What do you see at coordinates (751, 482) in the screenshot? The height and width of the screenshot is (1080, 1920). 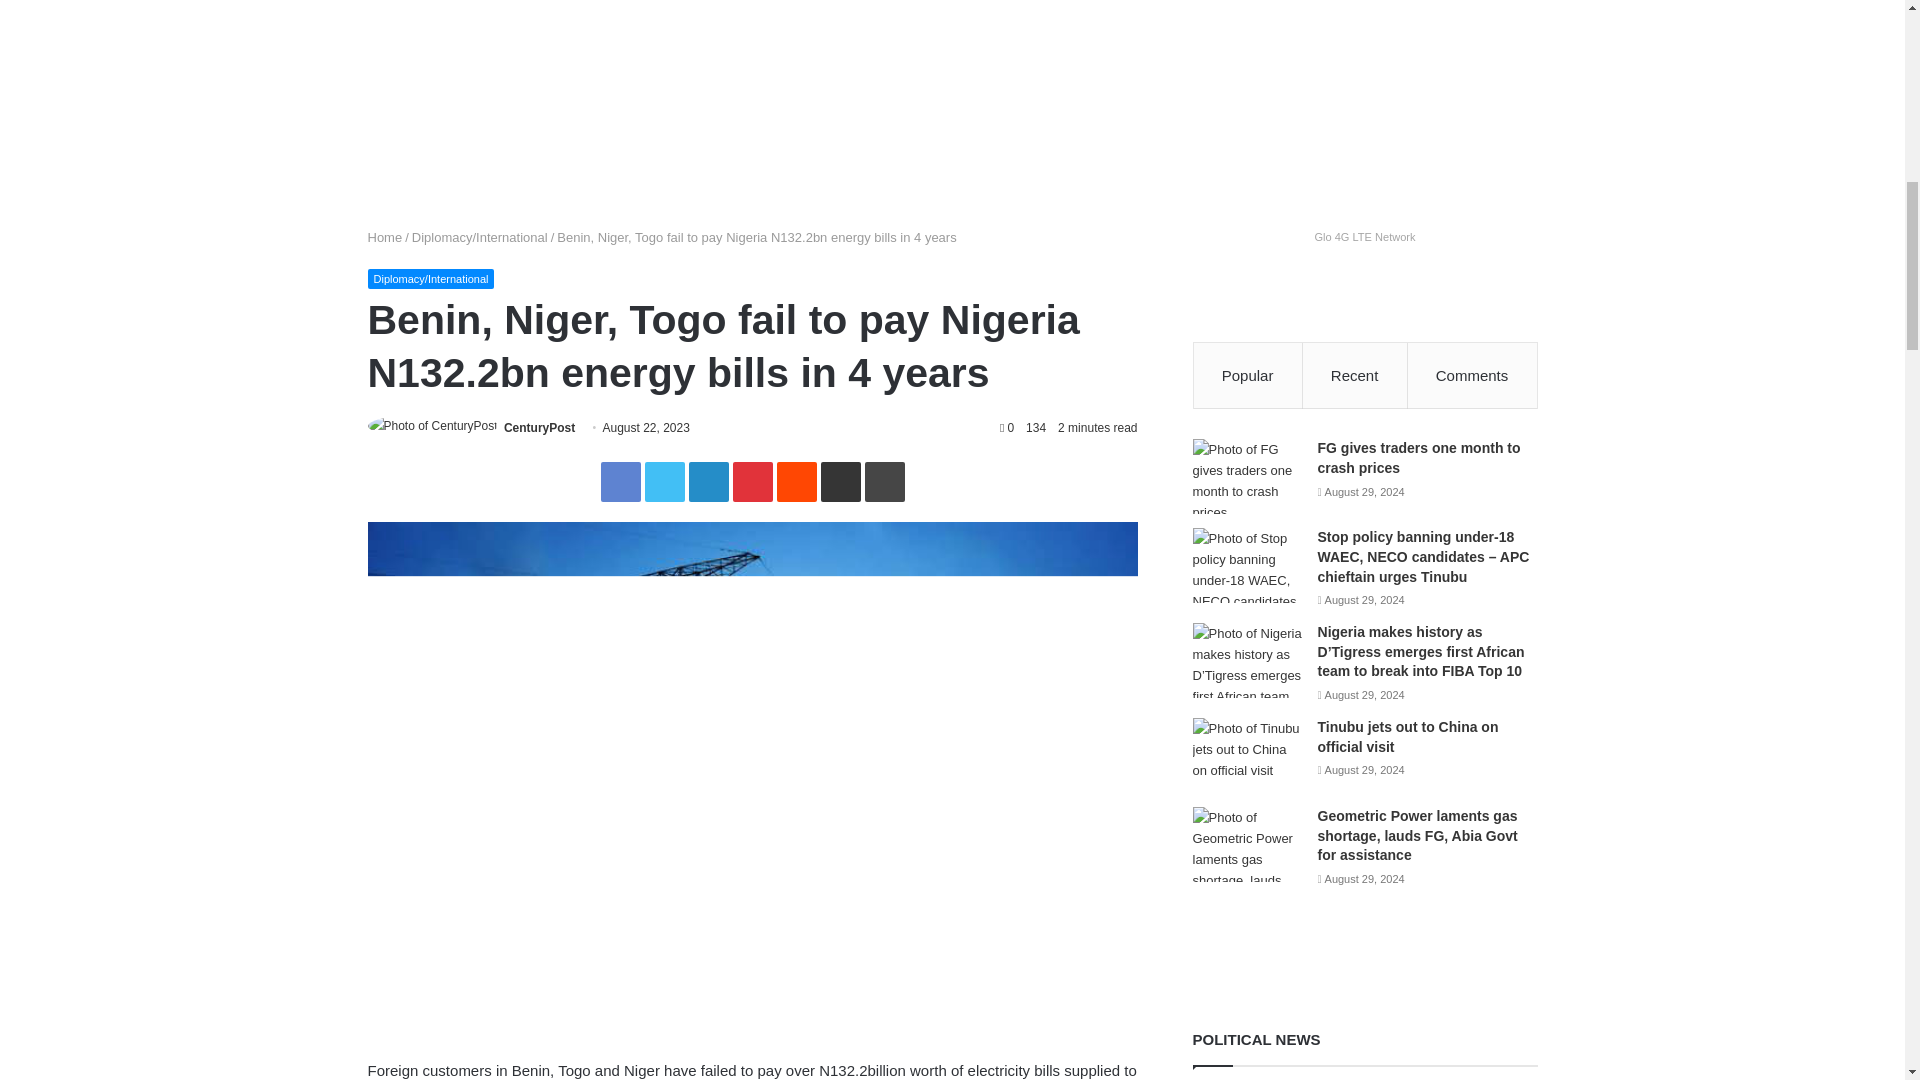 I see `Pinterest` at bounding box center [751, 482].